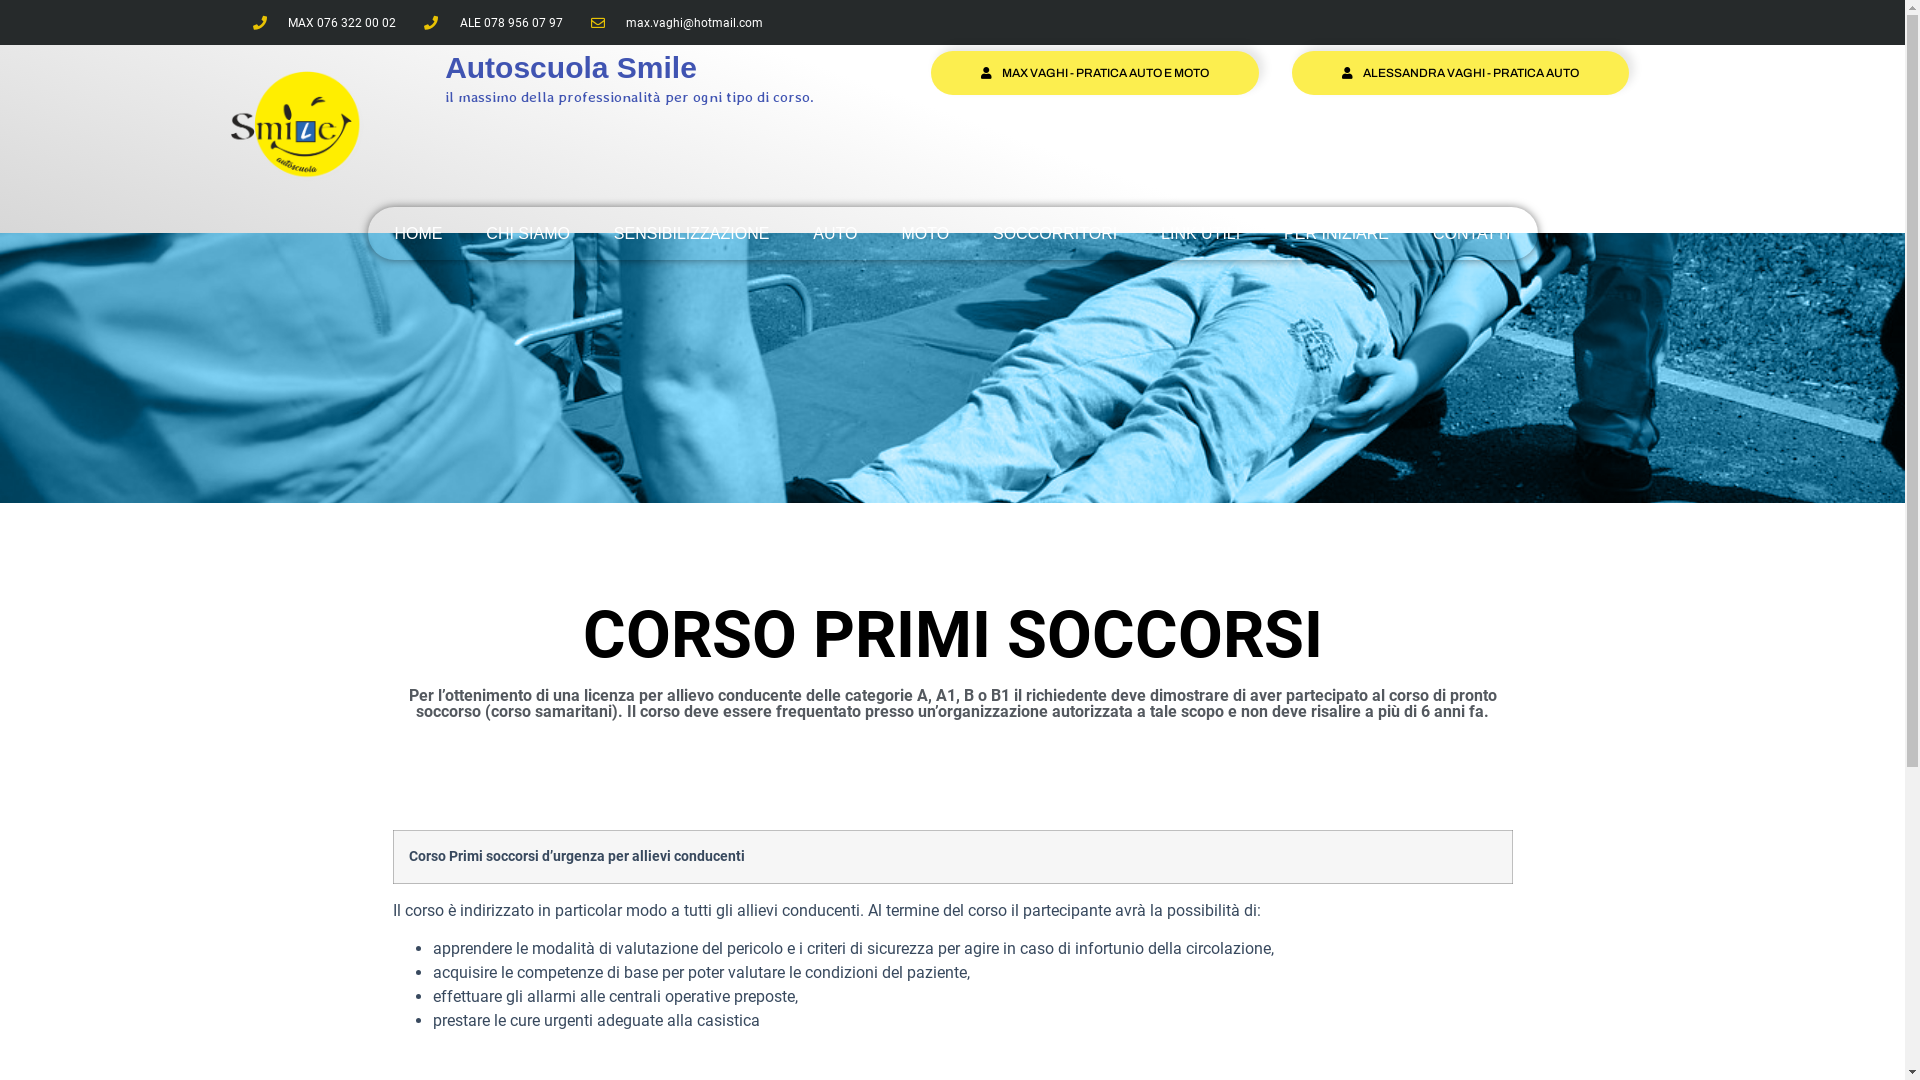 Image resolution: width=1920 pixels, height=1080 pixels. I want to click on MAX VAGHI - PRATICA AUTO E MOTO, so click(1095, 73).